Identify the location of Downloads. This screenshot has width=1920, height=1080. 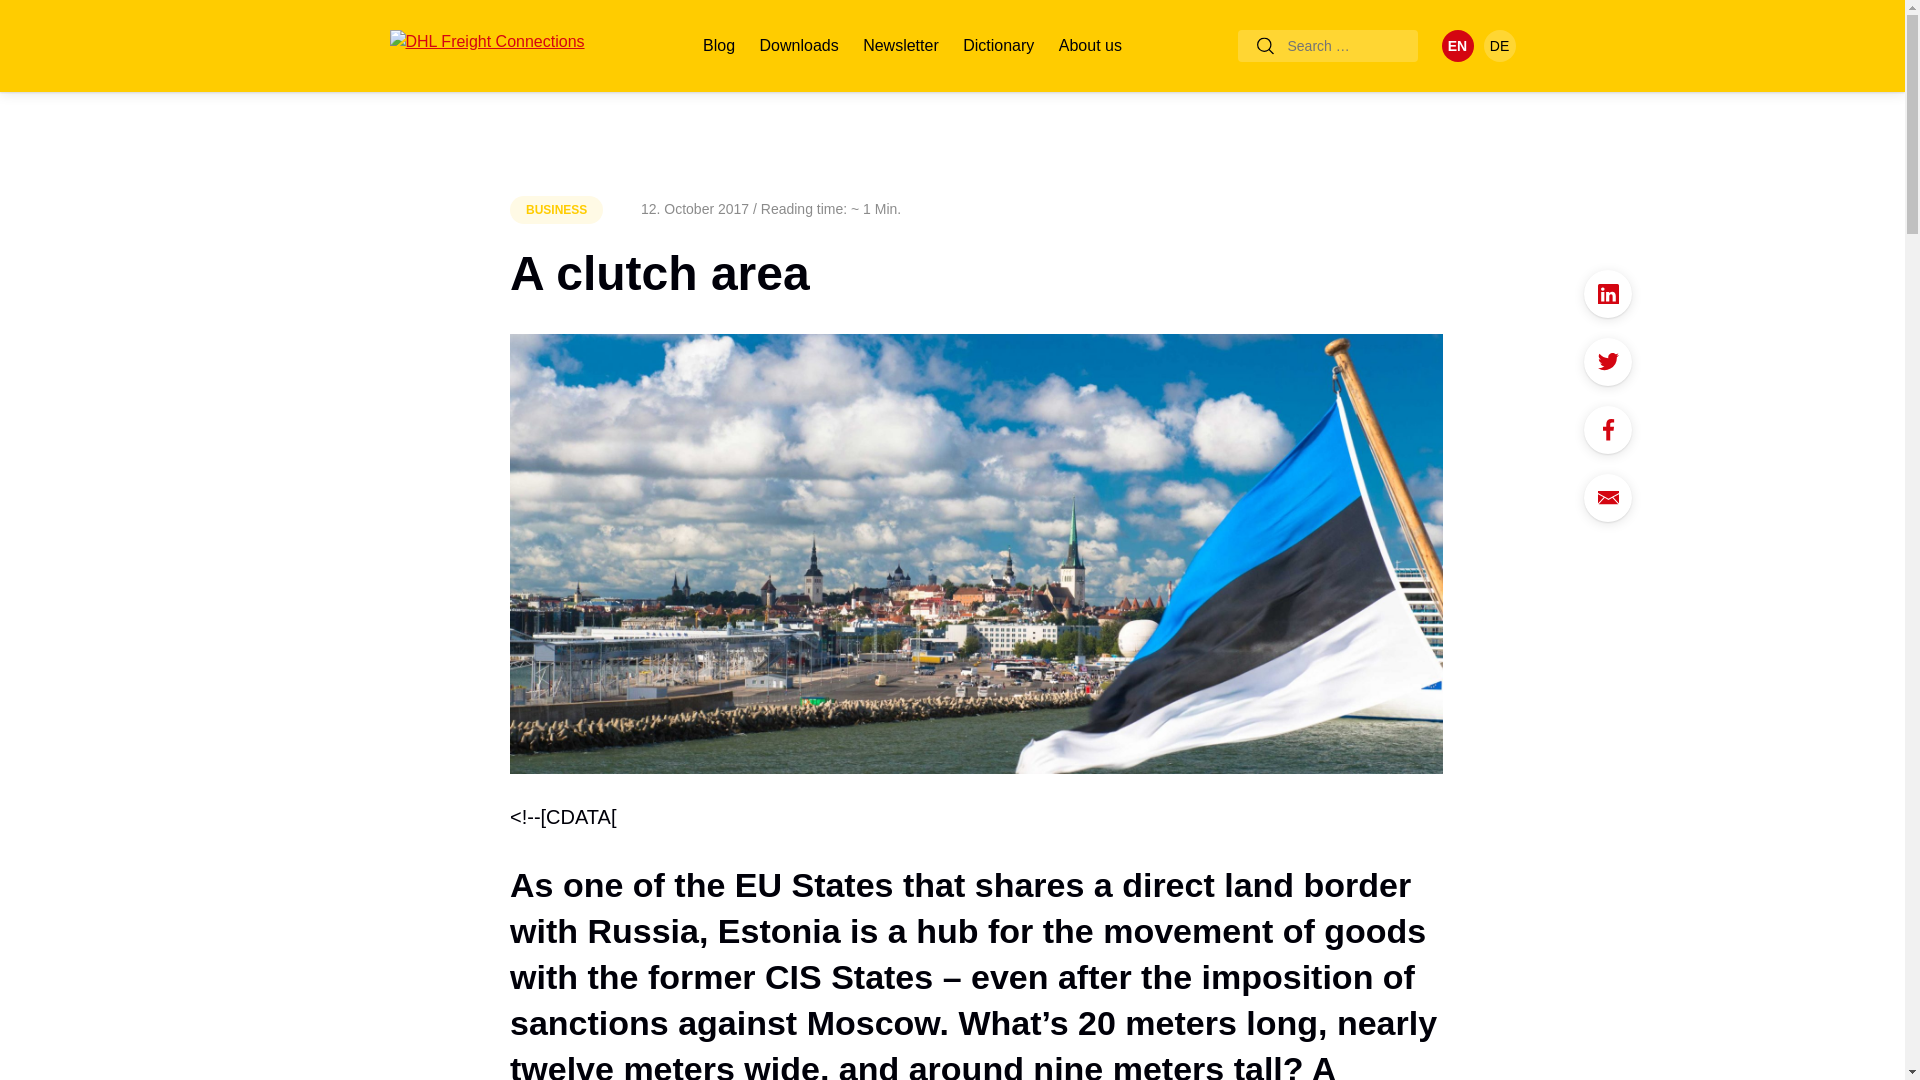
(799, 46).